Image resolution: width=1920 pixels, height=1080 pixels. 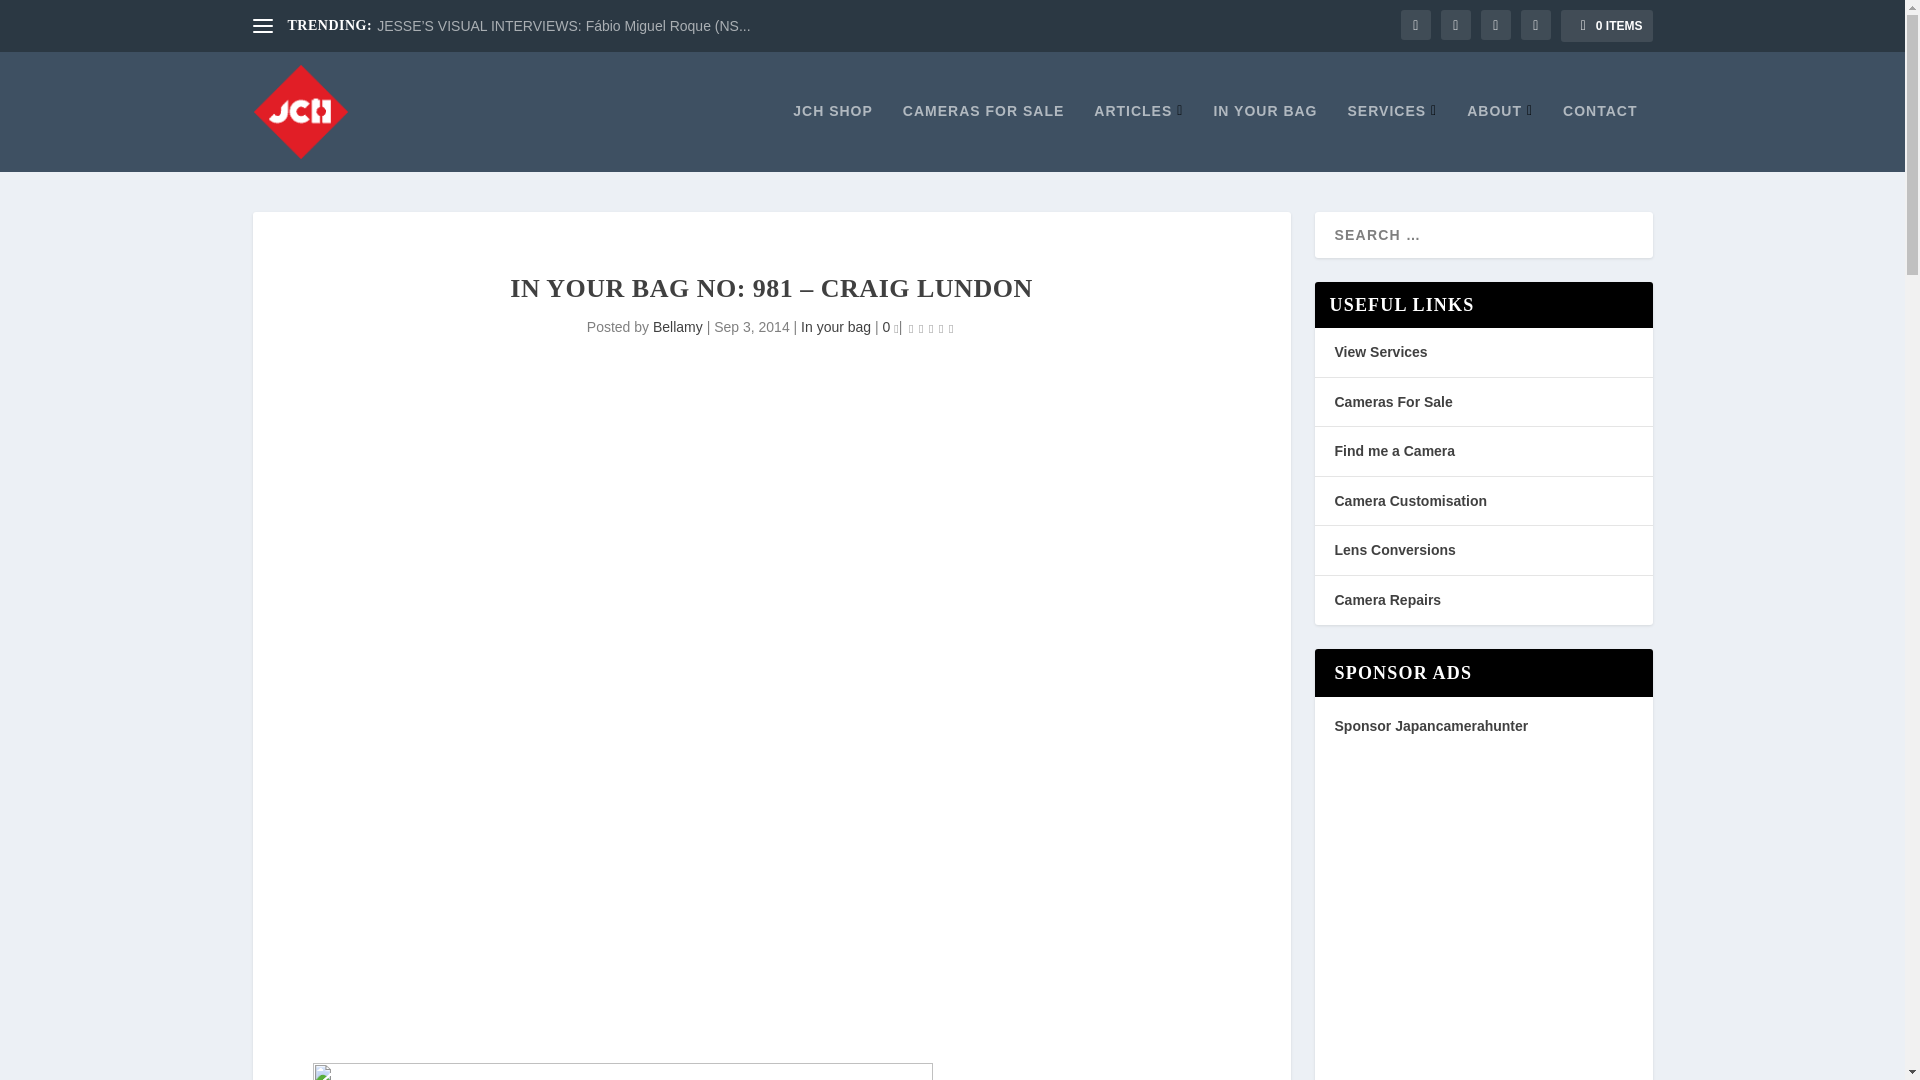 What do you see at coordinates (1499, 136) in the screenshot?
I see `ABout Japan Camera Hunter` at bounding box center [1499, 136].